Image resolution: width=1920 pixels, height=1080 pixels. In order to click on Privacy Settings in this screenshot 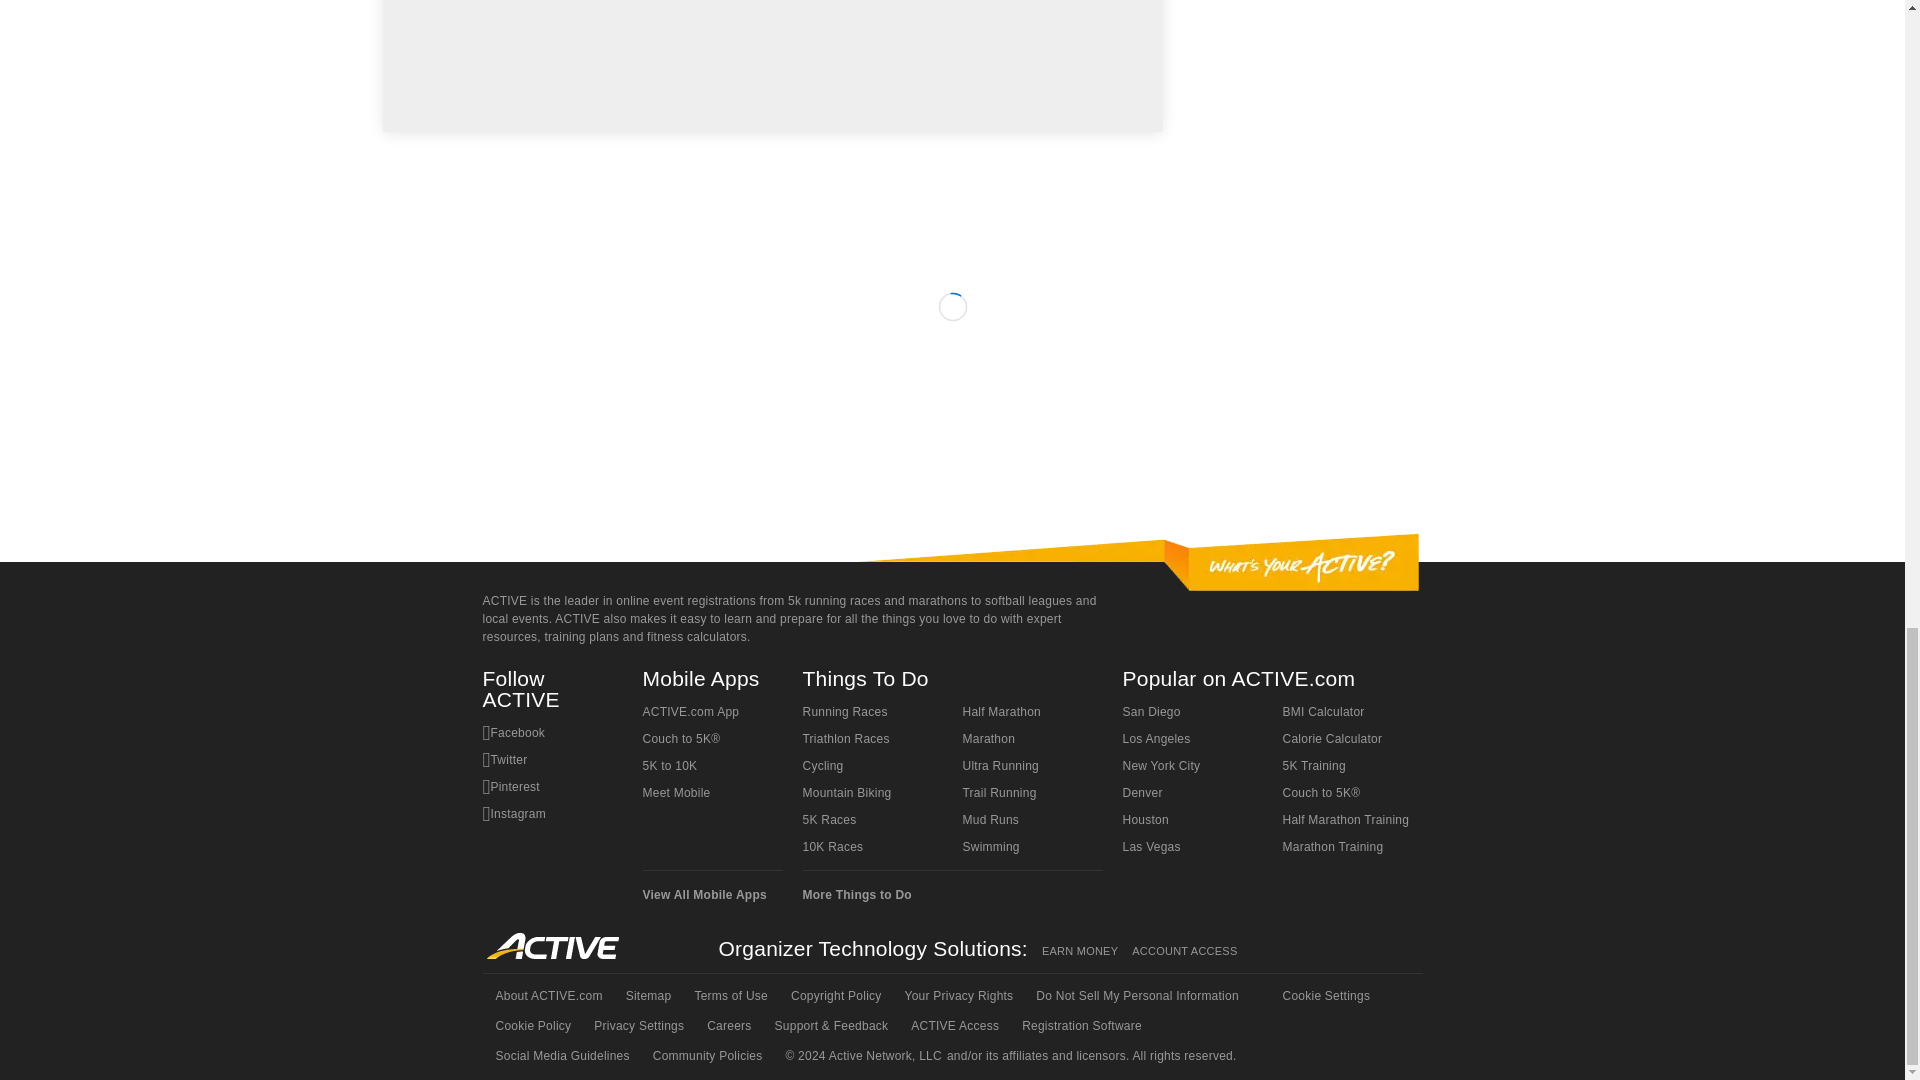, I will do `click(637, 1026)`.